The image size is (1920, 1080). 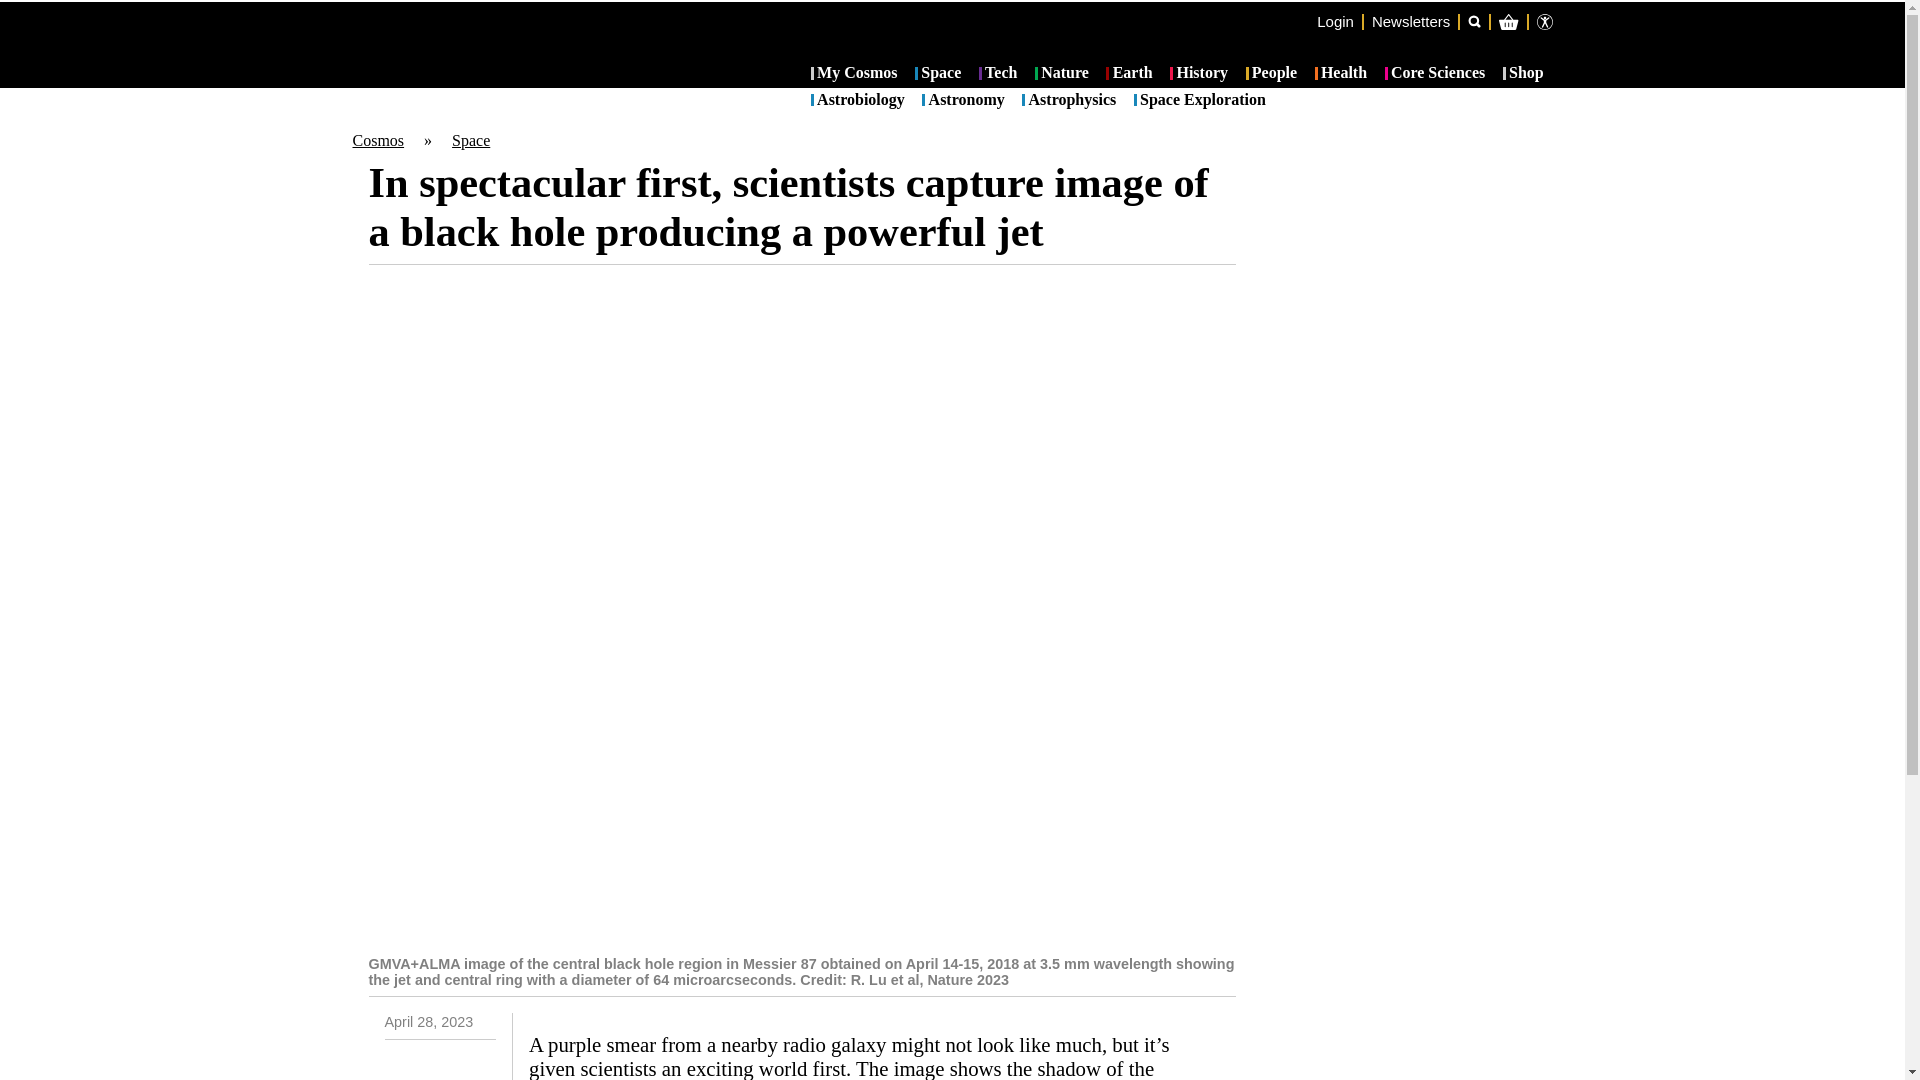 What do you see at coordinates (1272, 72) in the screenshot?
I see `People` at bounding box center [1272, 72].